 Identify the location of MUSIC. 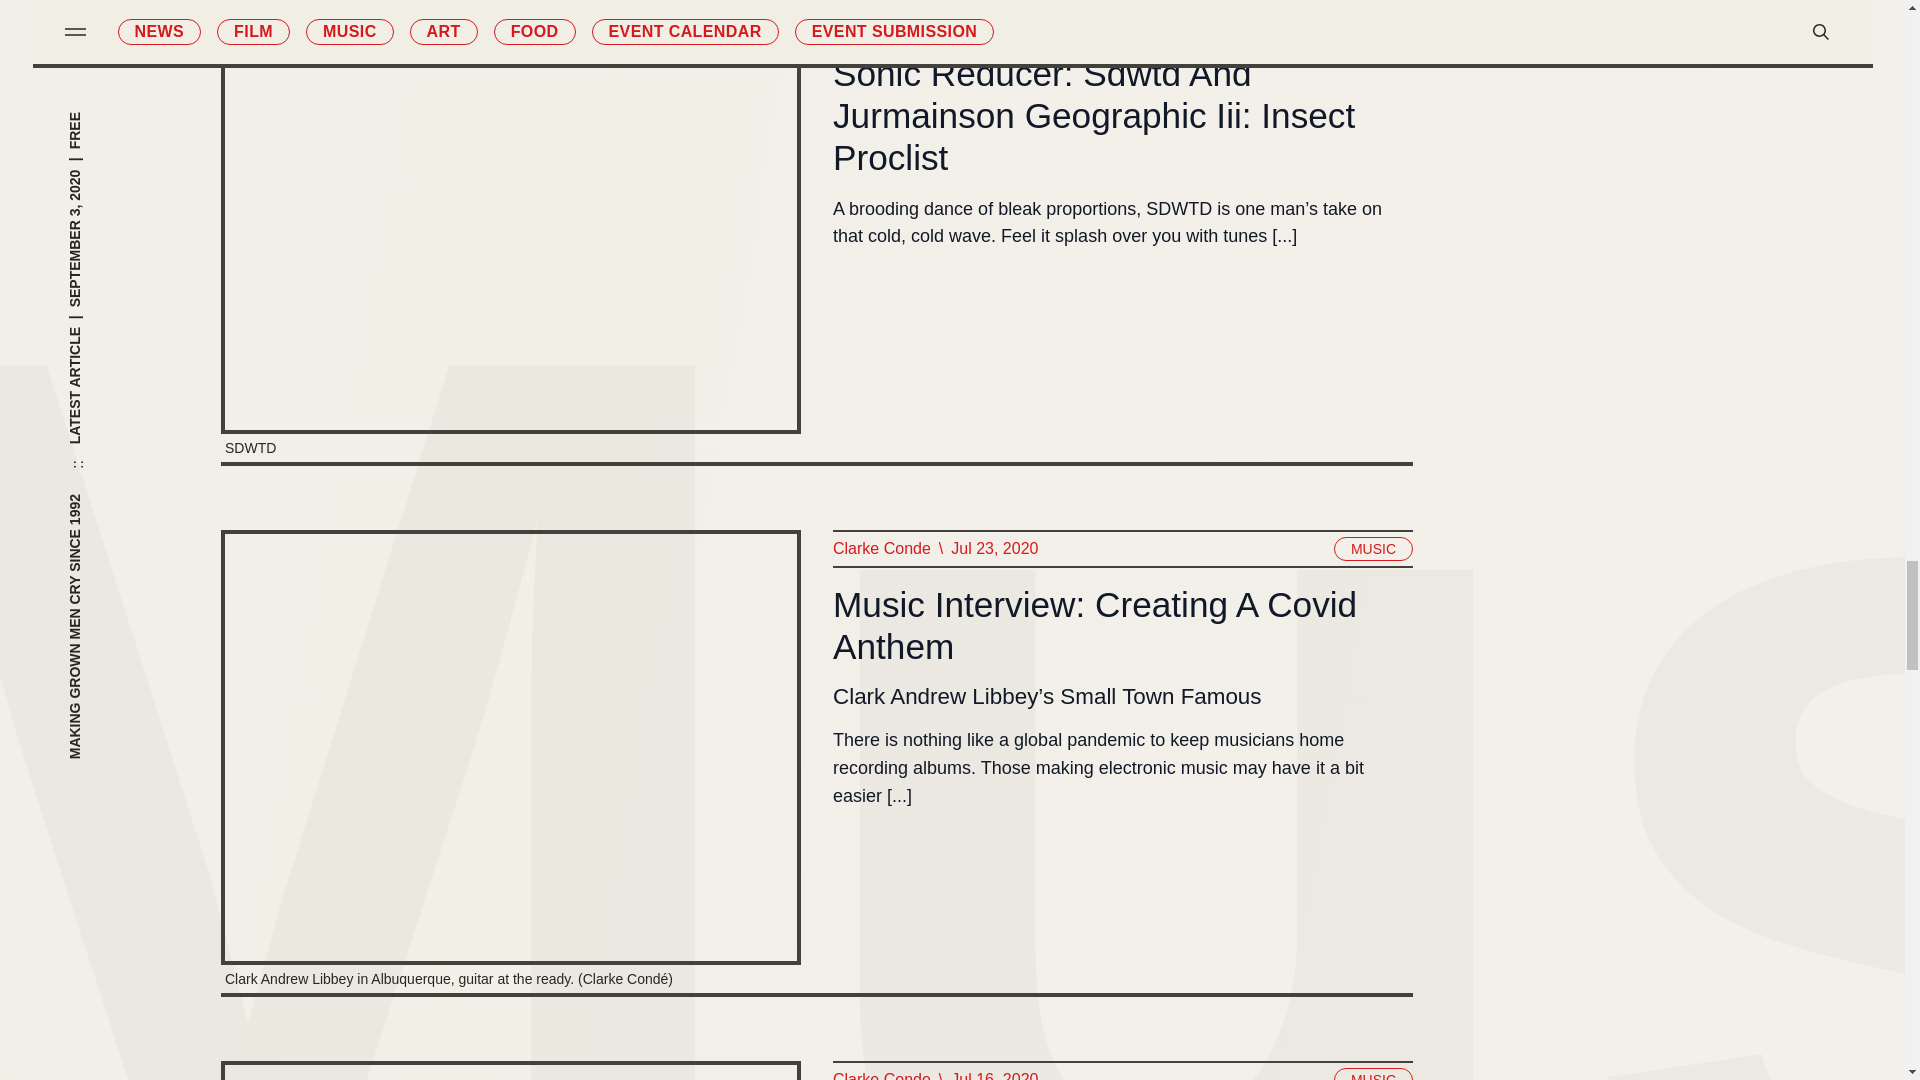
(1372, 548).